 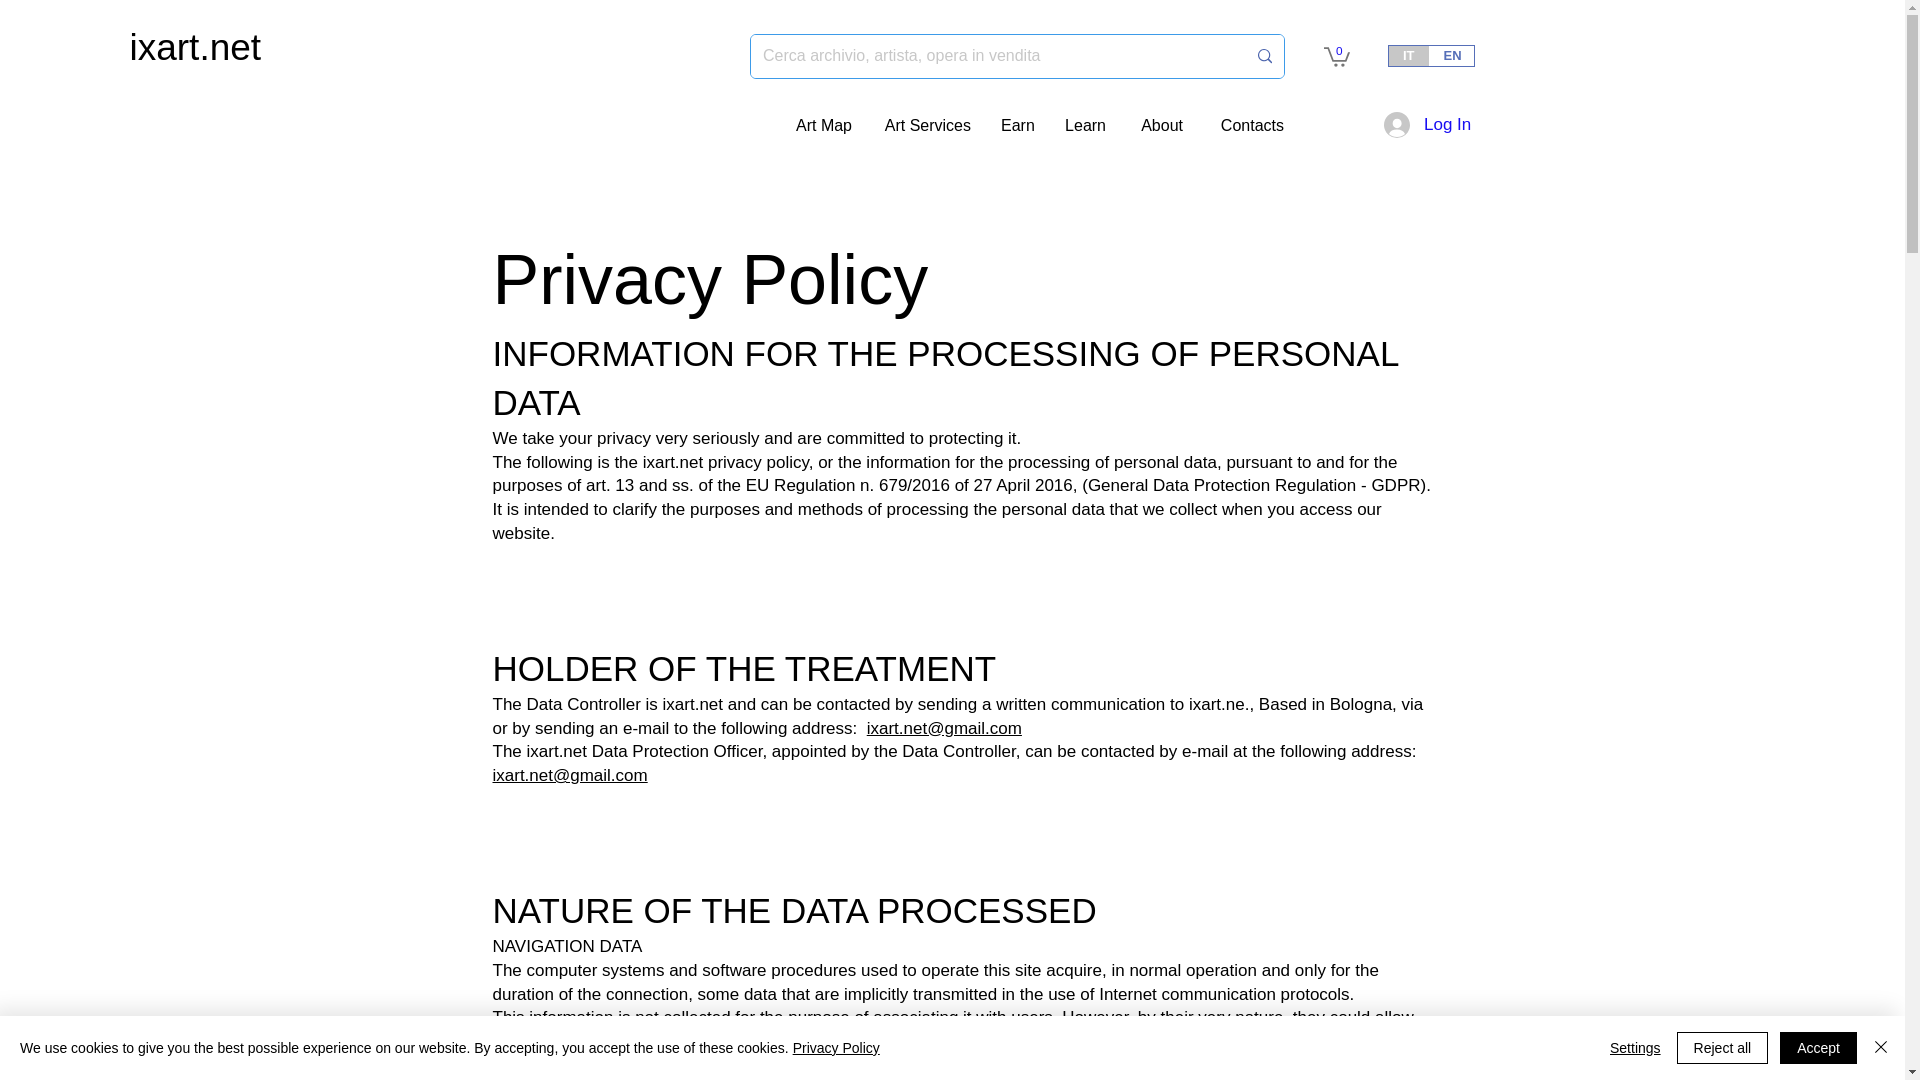 I want to click on Earn, so click(x=1017, y=126).